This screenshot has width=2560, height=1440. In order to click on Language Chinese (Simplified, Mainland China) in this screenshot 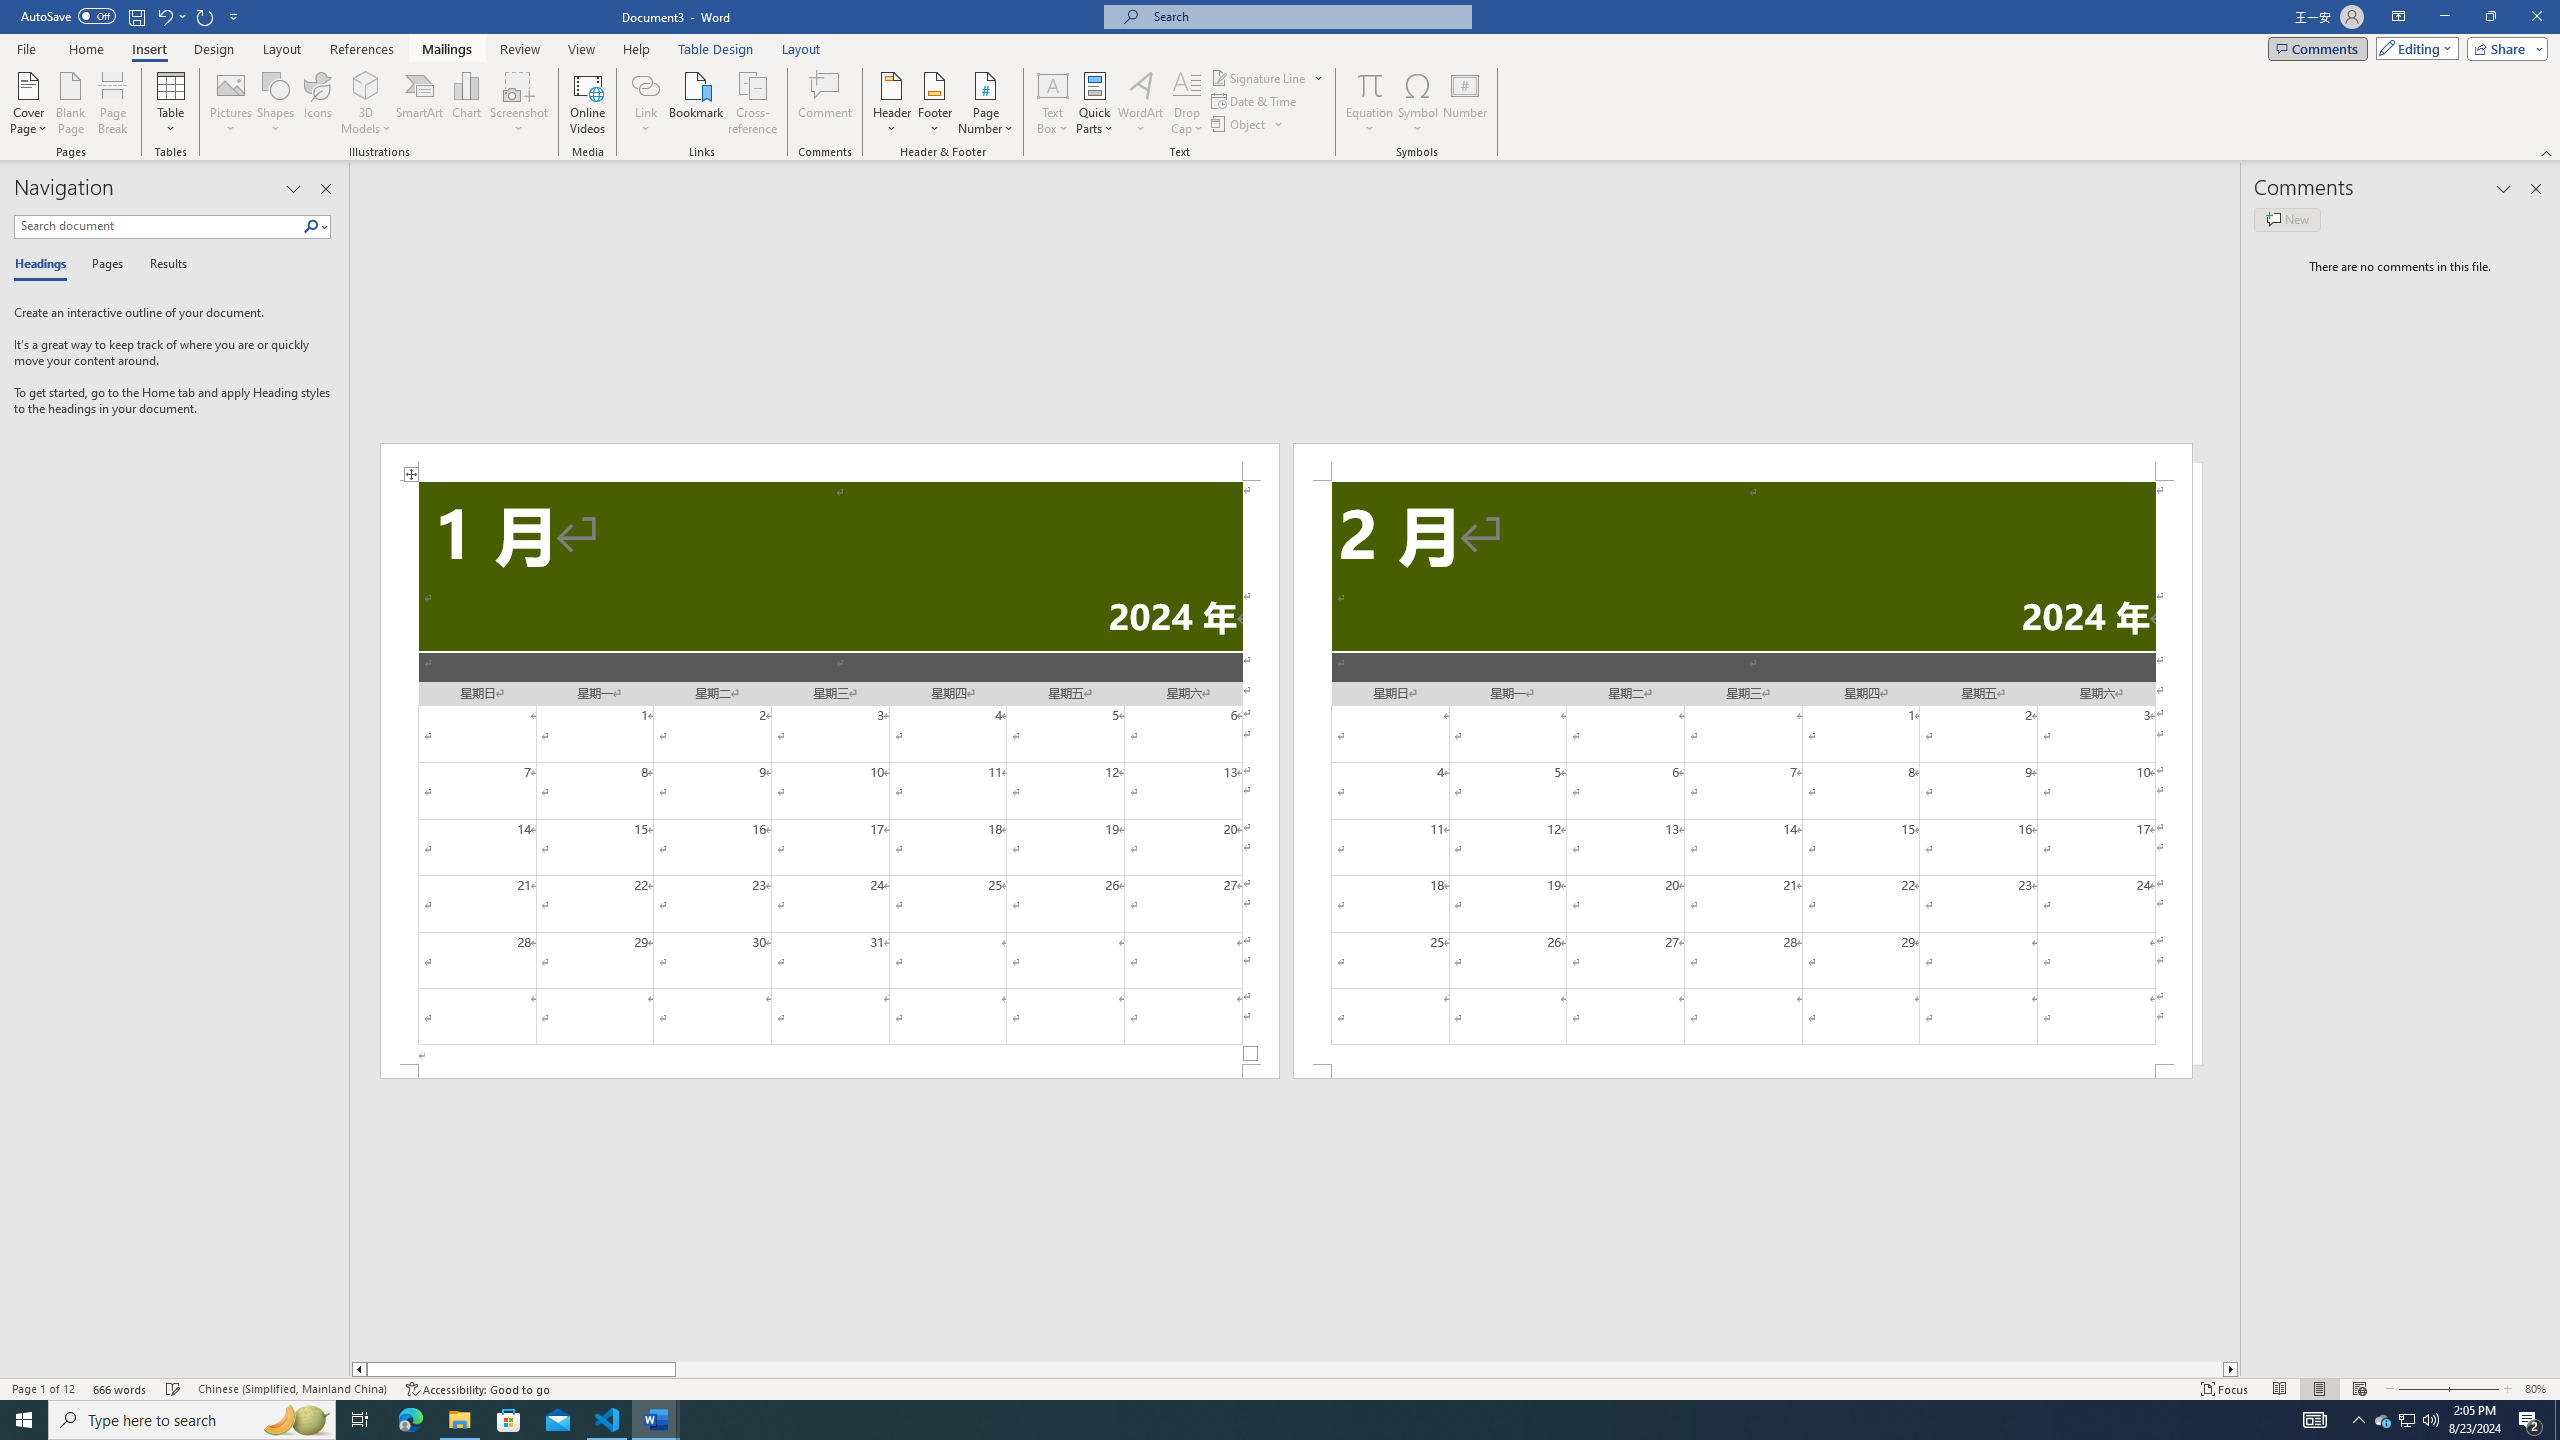, I will do `click(292, 1389)`.